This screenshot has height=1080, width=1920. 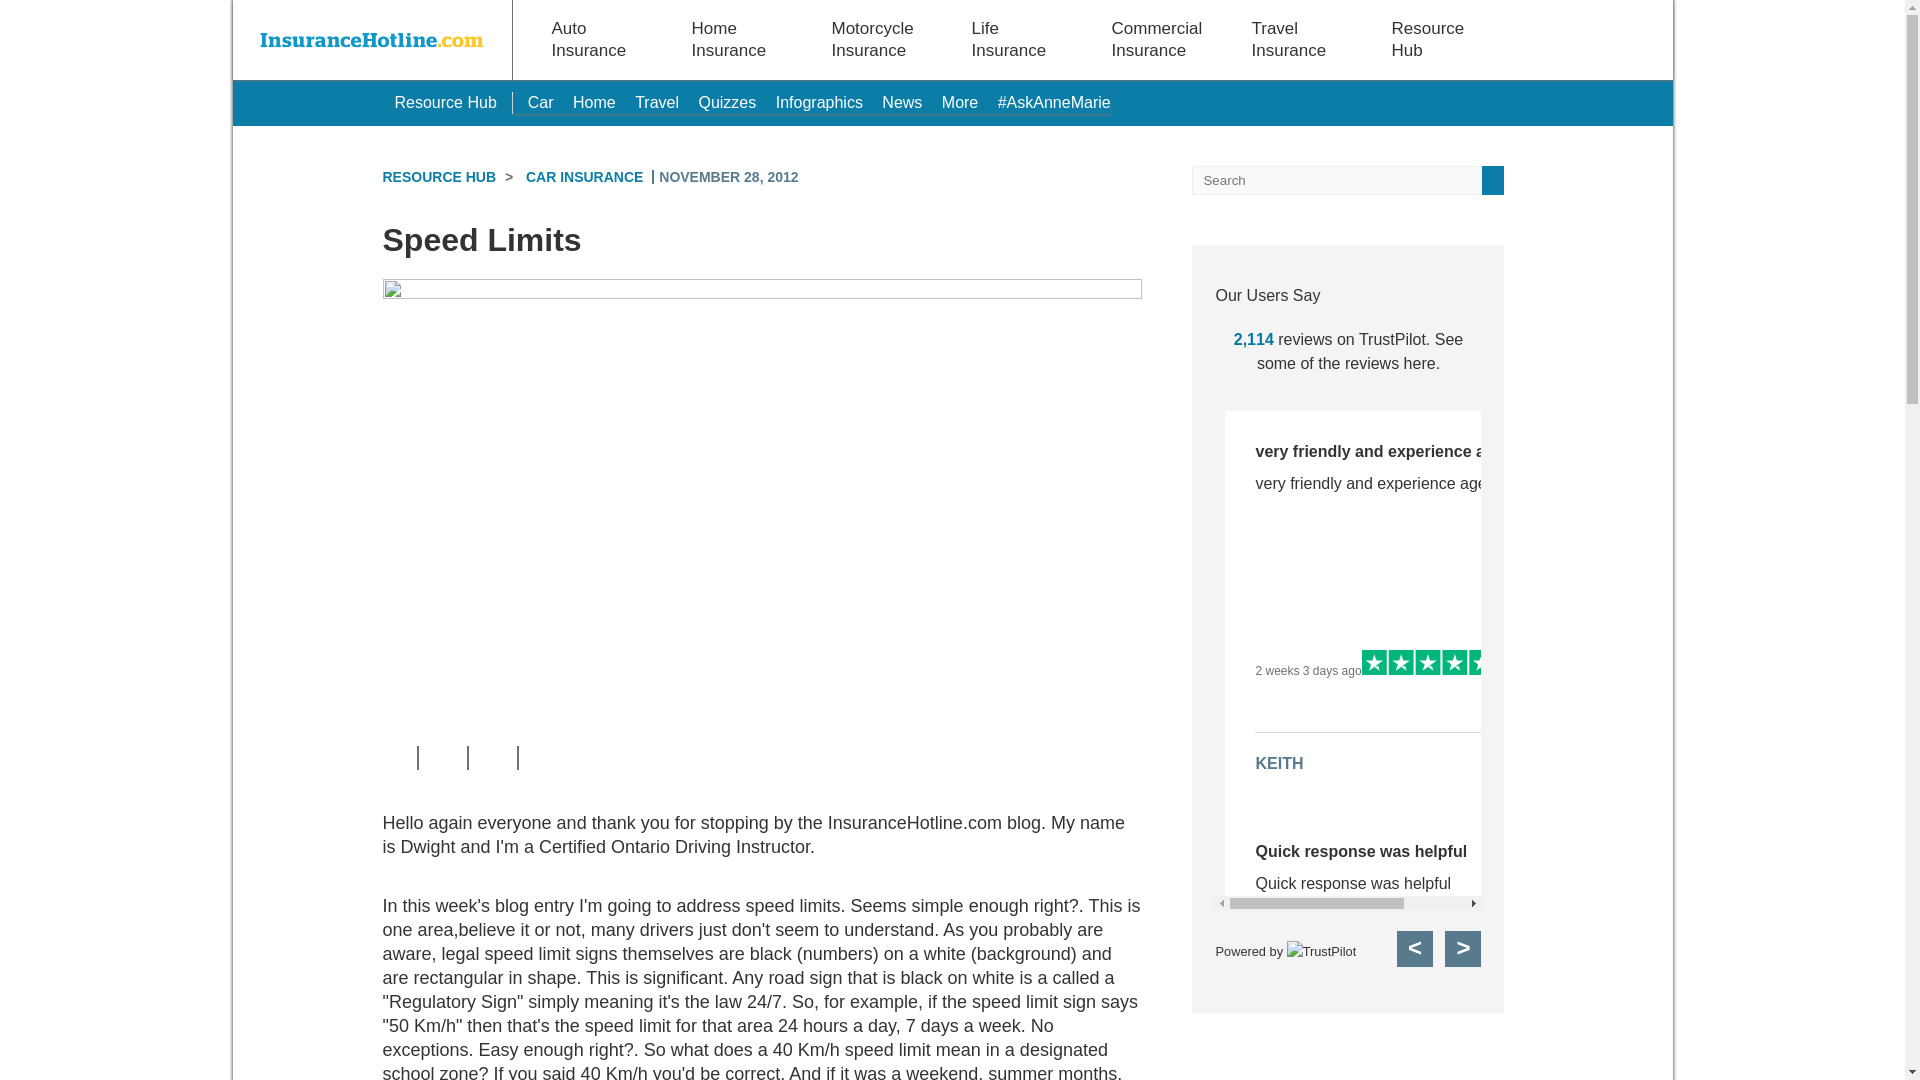 I want to click on Travel, so click(x=657, y=102).